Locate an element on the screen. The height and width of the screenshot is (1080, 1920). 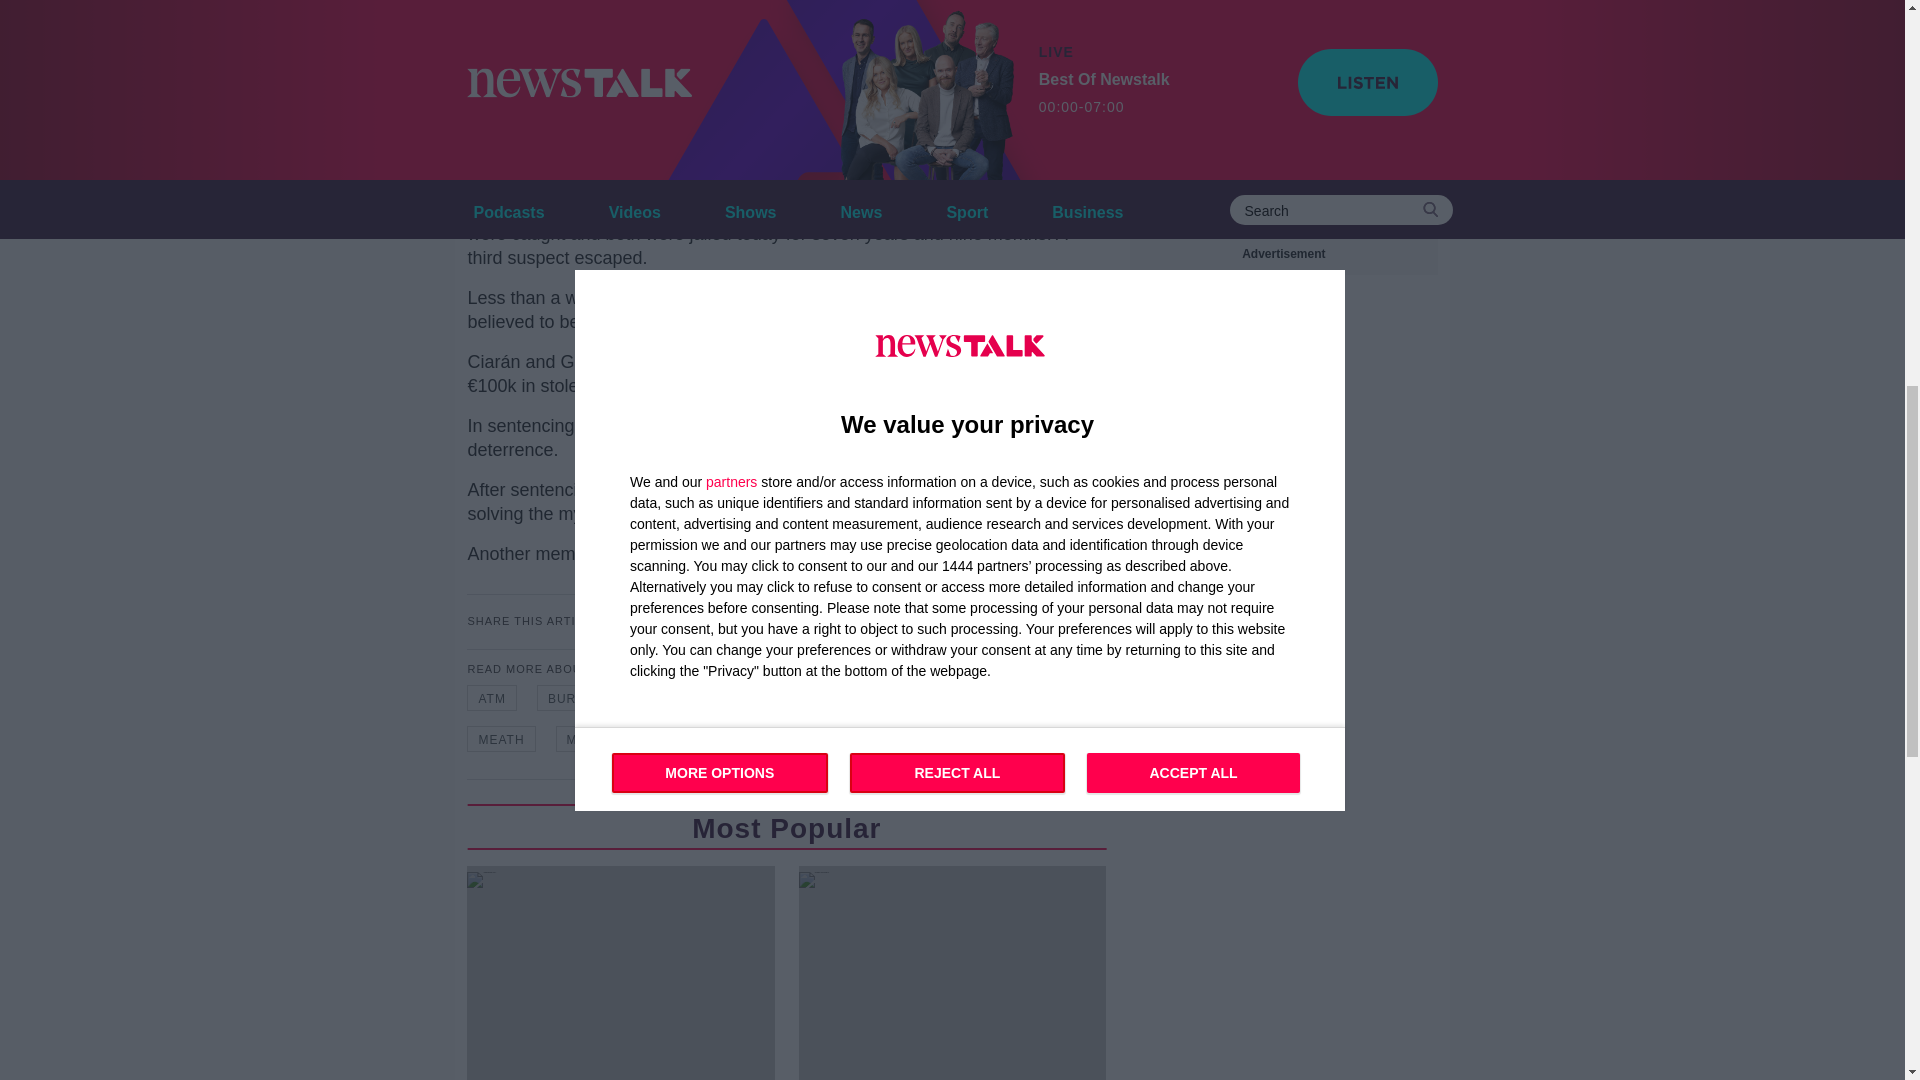
BURGLARY is located at coordinates (585, 697).